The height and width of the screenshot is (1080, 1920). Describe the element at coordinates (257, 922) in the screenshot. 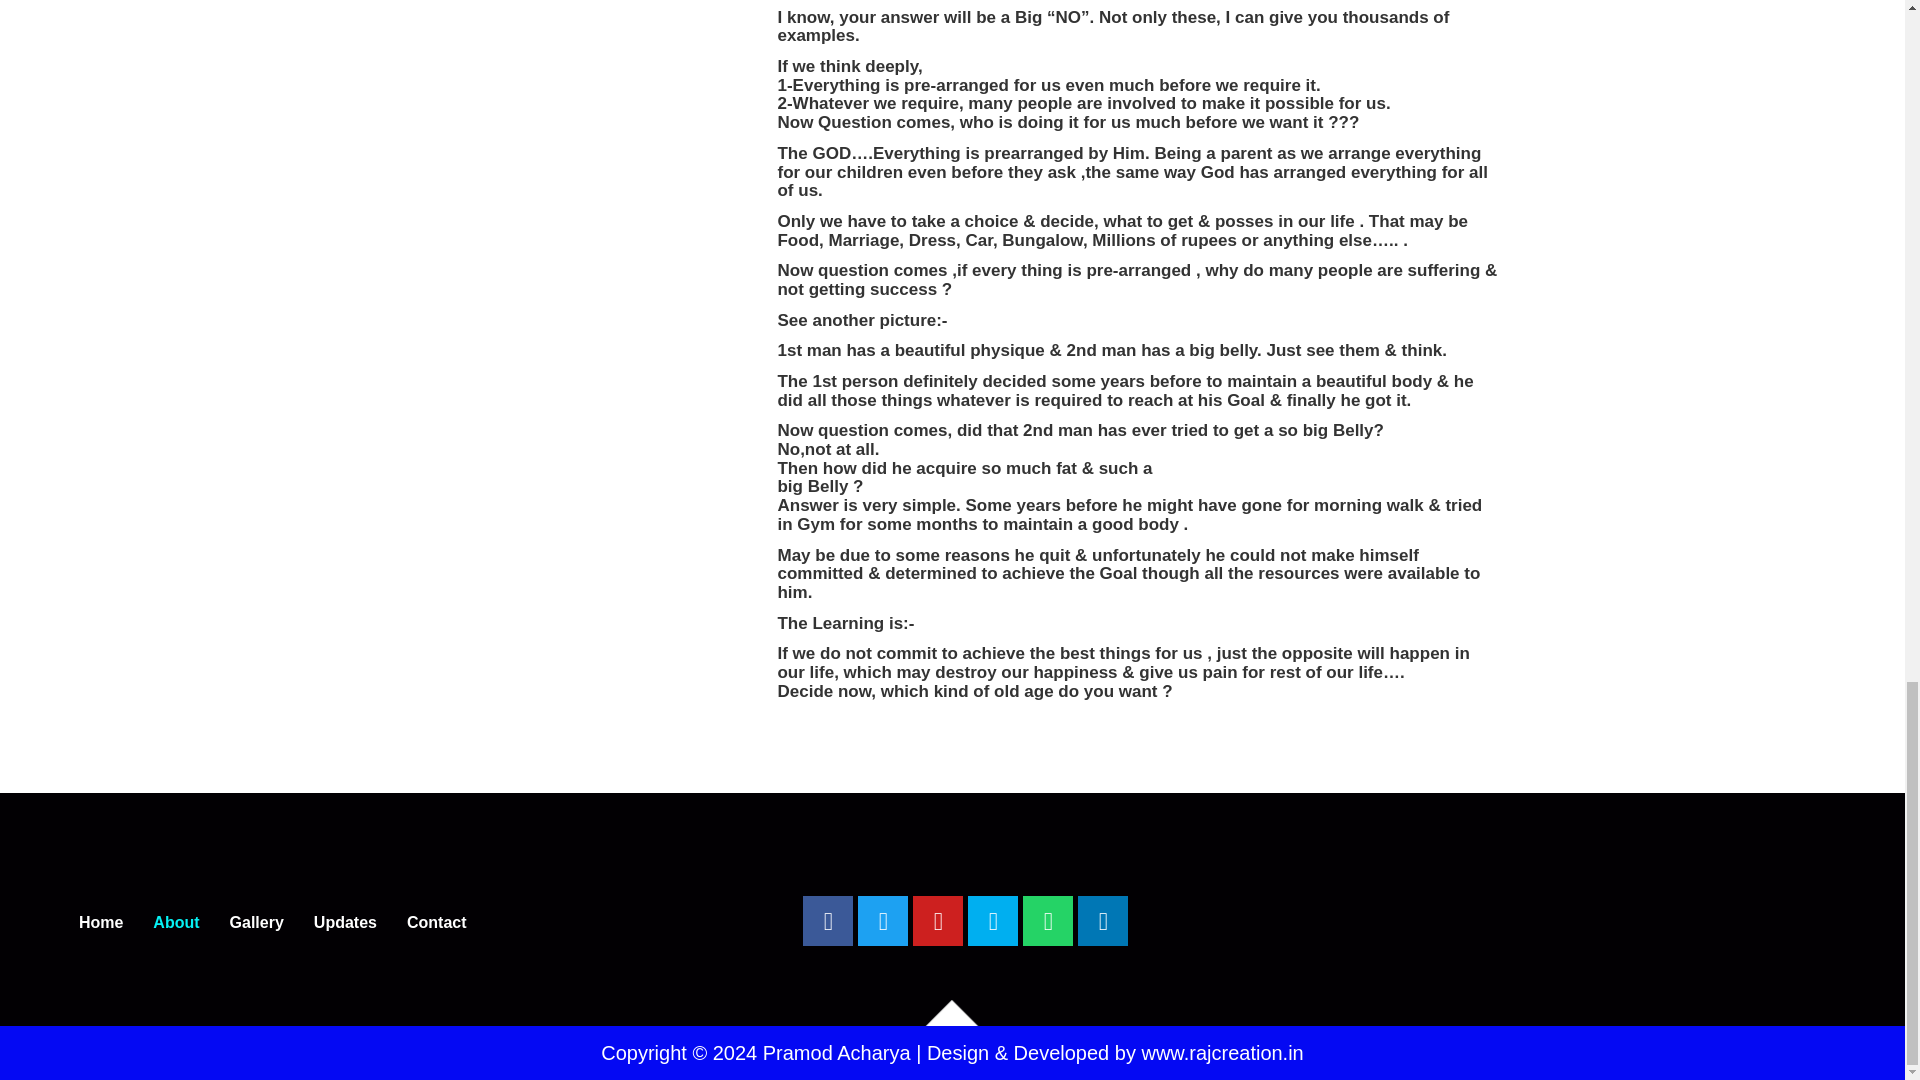

I see `Gallery` at that location.